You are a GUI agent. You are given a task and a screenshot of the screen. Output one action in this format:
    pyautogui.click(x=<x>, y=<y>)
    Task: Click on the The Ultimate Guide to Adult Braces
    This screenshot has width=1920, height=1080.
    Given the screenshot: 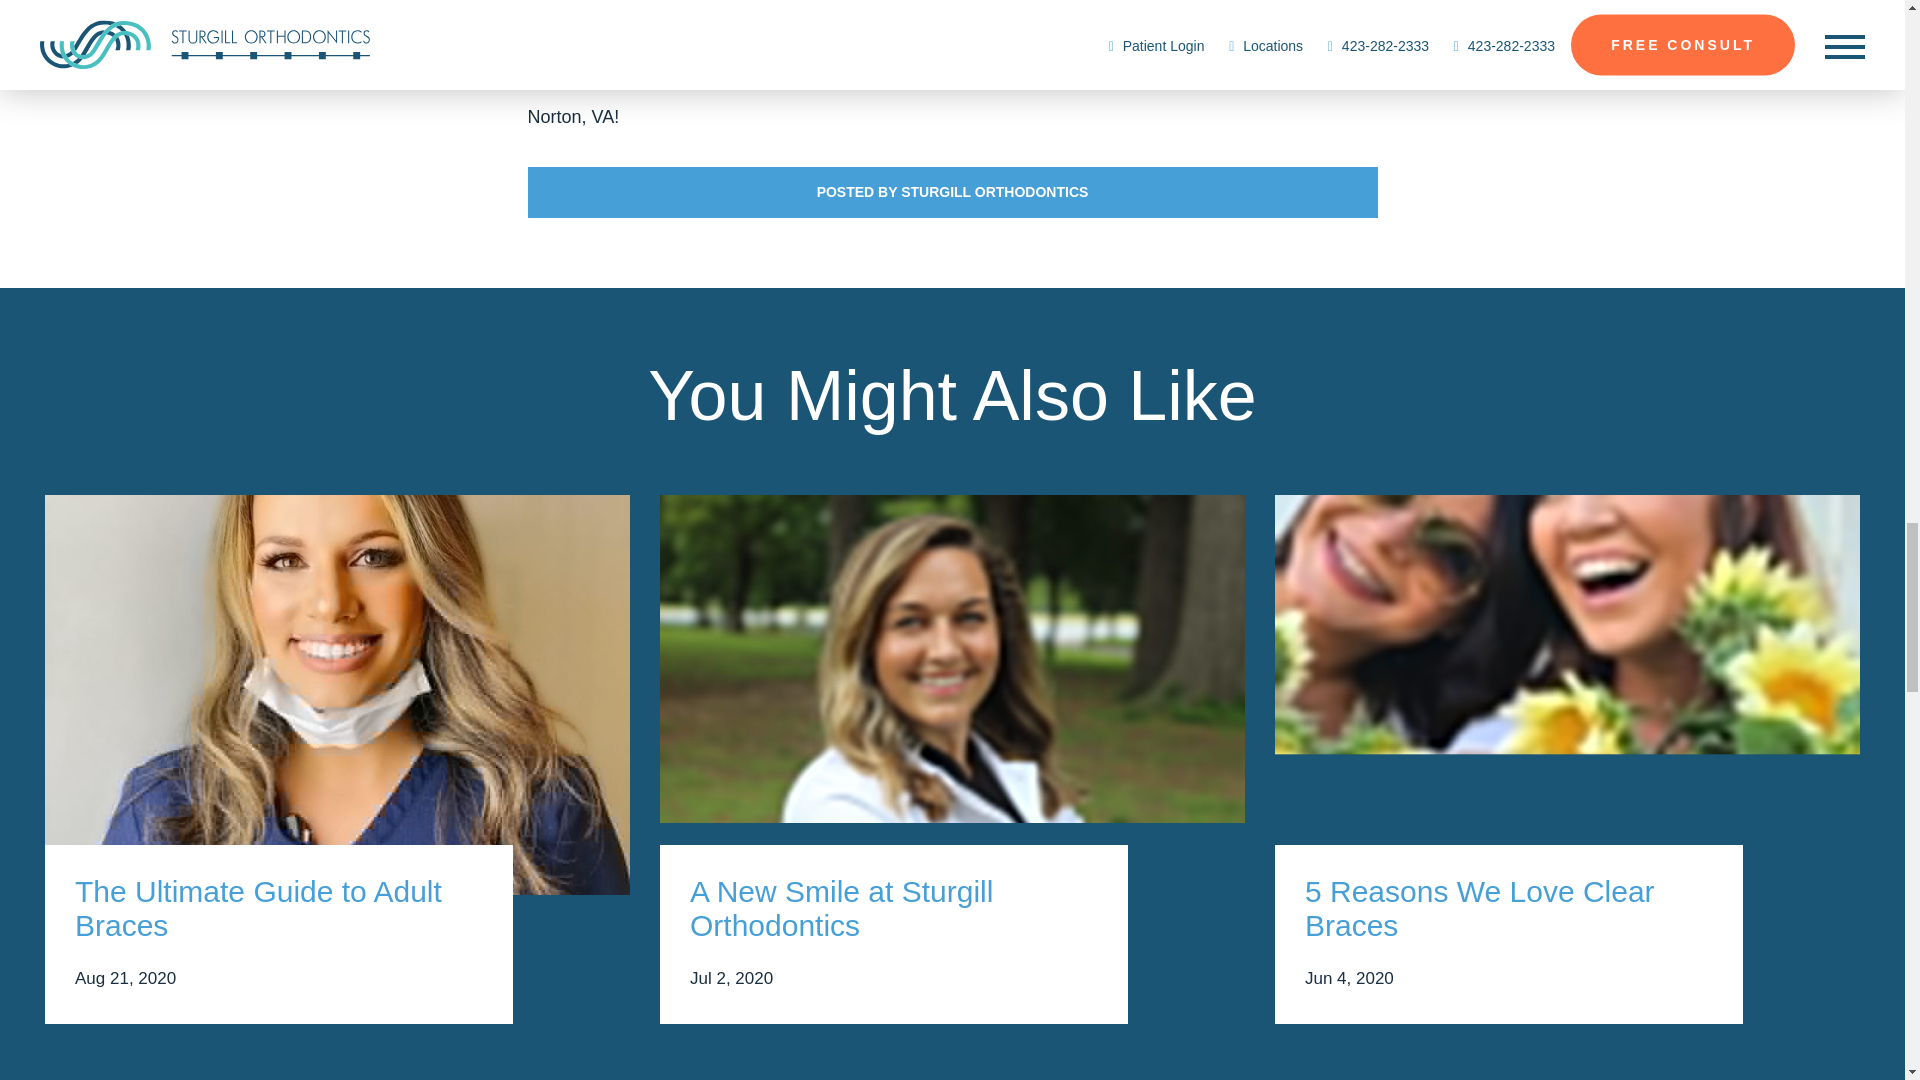 What is the action you would take?
    pyautogui.click(x=278, y=908)
    